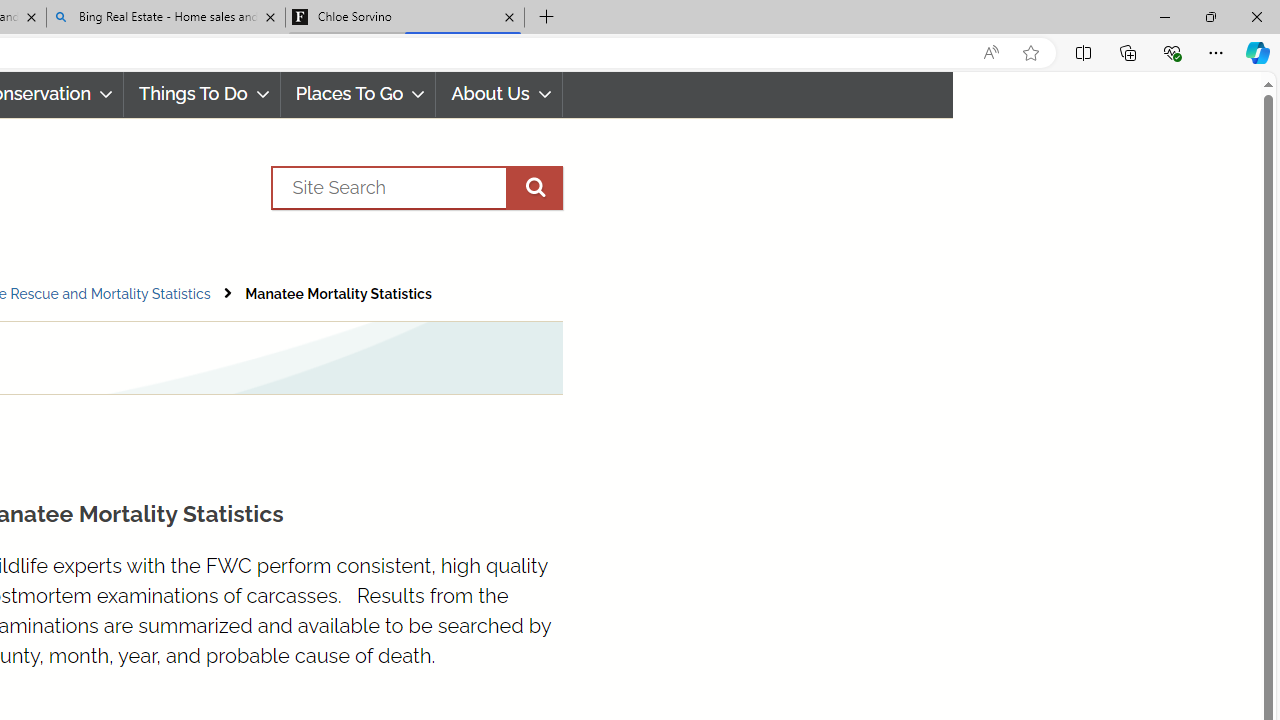  What do you see at coordinates (358, 94) in the screenshot?
I see `Places To Go` at bounding box center [358, 94].